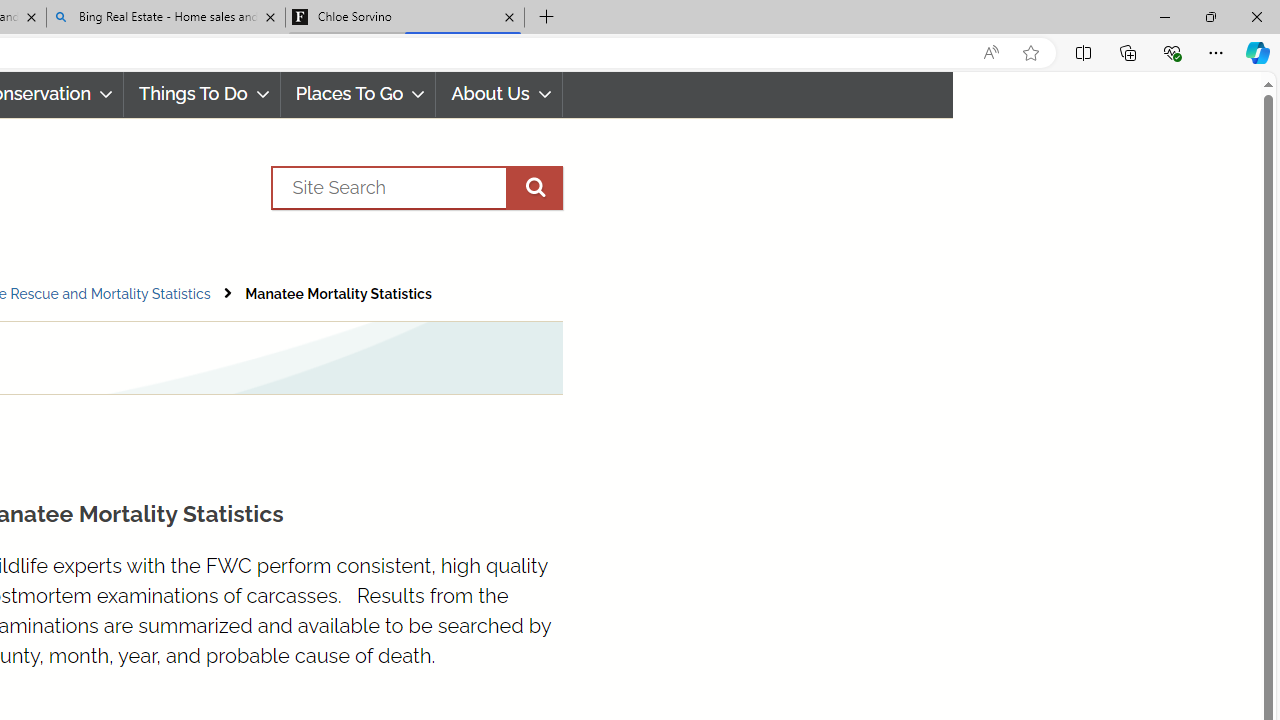  What do you see at coordinates (358, 94) in the screenshot?
I see `Places To Go` at bounding box center [358, 94].